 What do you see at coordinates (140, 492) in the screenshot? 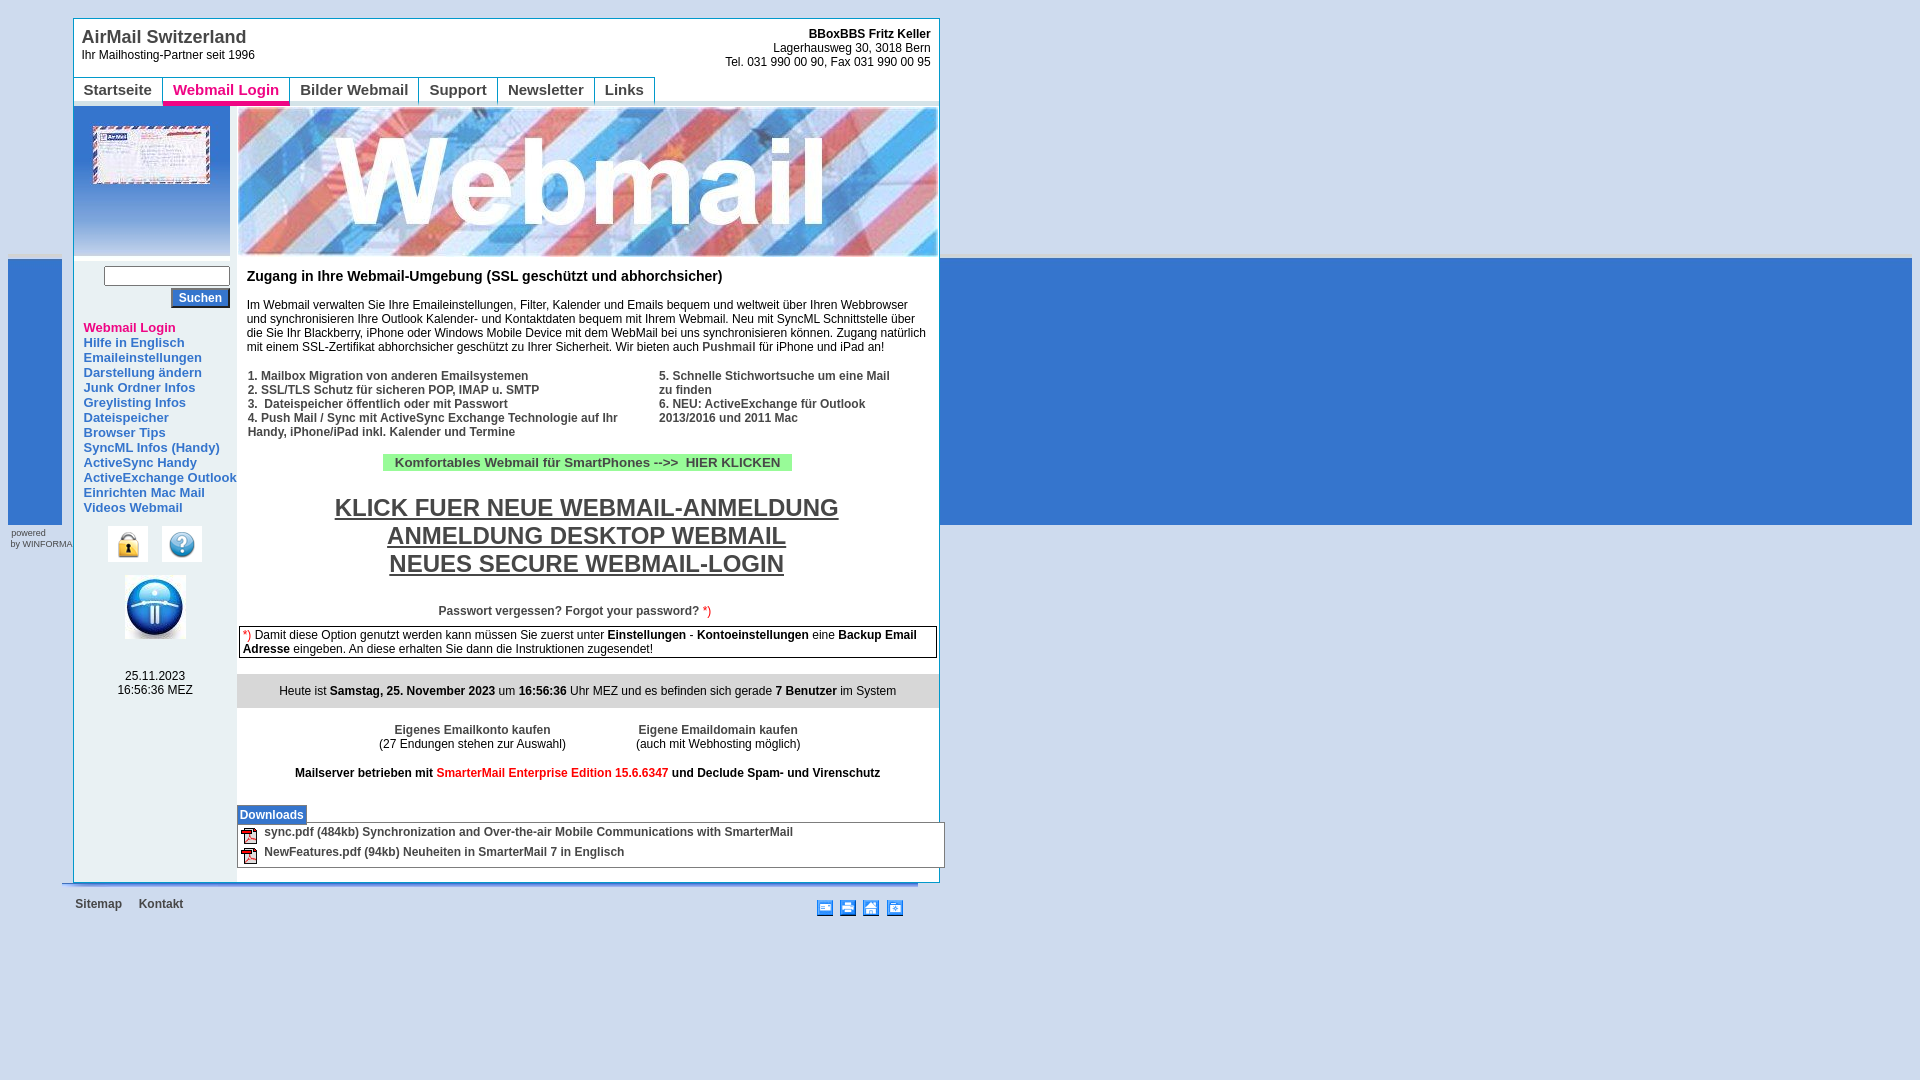
I see `Einrichten Mac Mail` at bounding box center [140, 492].